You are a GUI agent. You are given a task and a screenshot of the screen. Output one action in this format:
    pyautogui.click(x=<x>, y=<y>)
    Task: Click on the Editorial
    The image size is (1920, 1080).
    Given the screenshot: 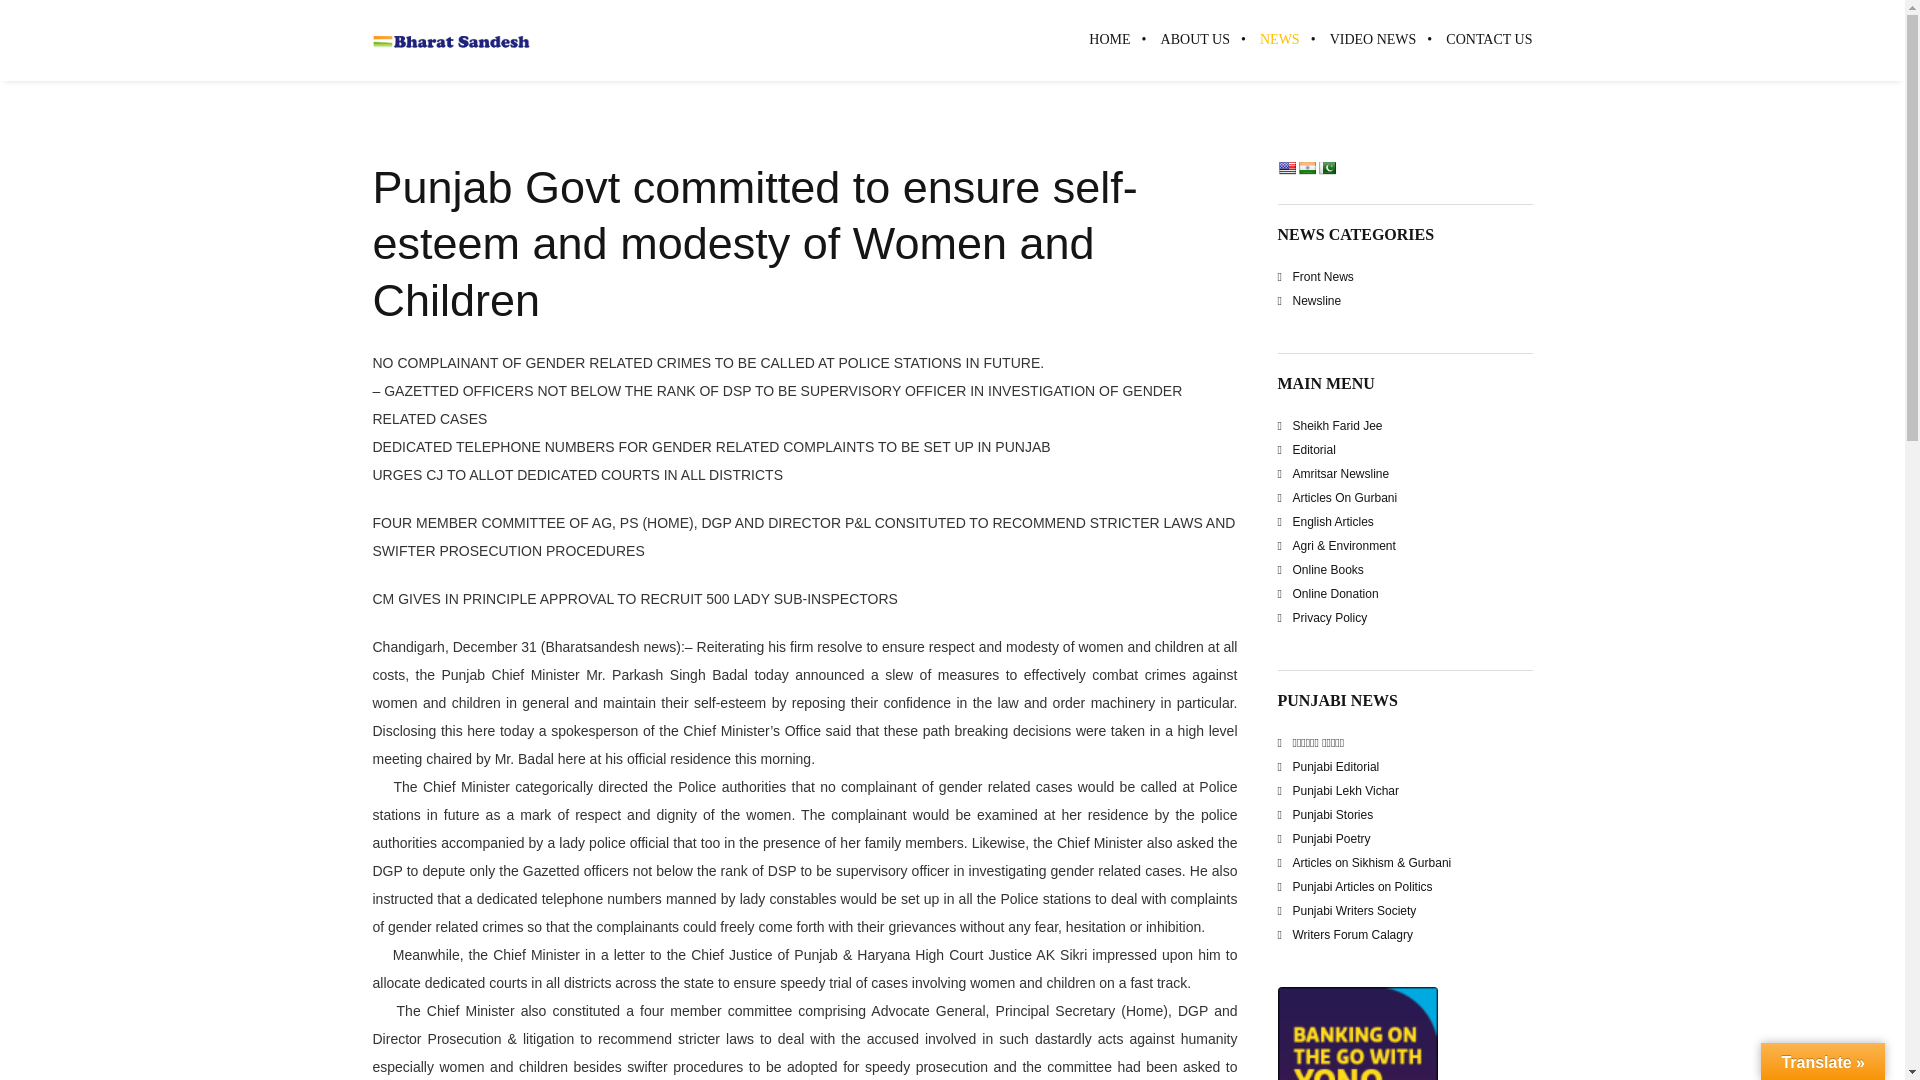 What is the action you would take?
    pyautogui.click(x=1313, y=449)
    